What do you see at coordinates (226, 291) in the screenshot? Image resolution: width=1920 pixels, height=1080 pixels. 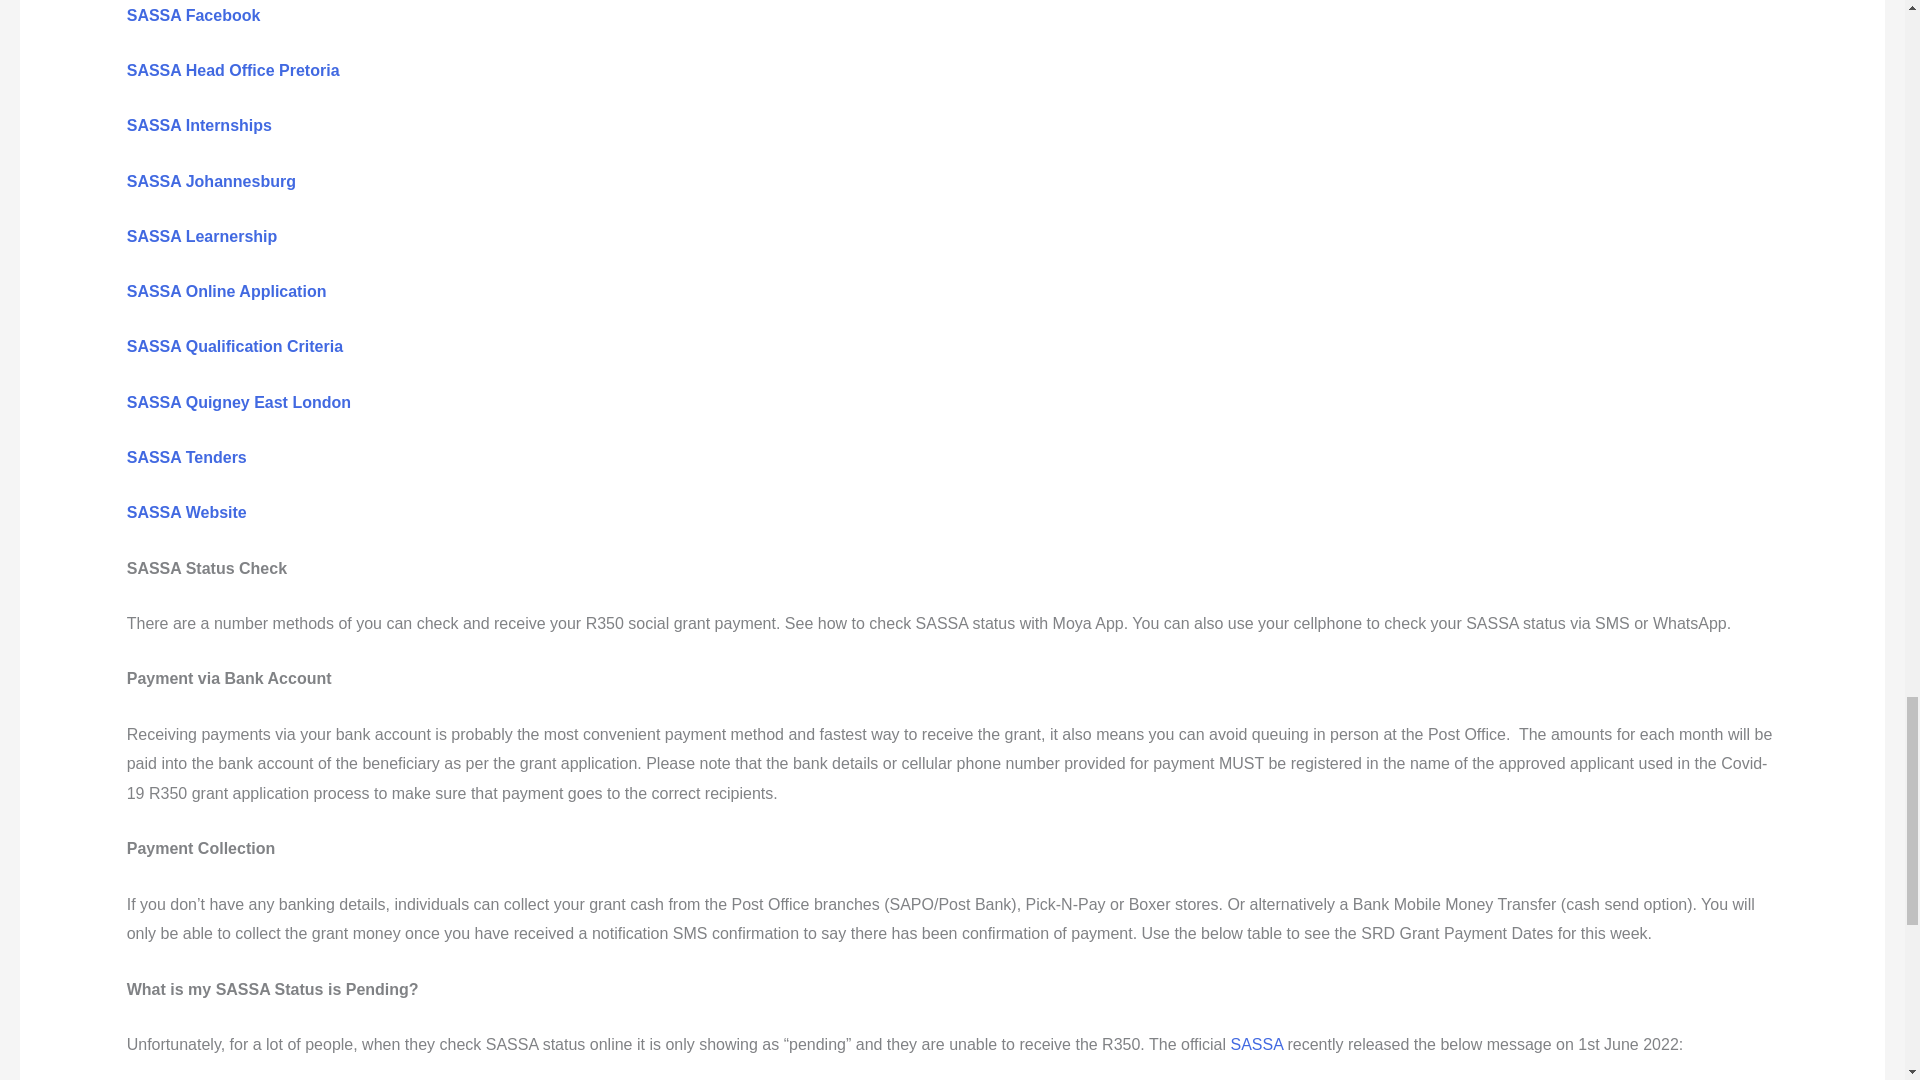 I see `SASSA Online Application` at bounding box center [226, 291].